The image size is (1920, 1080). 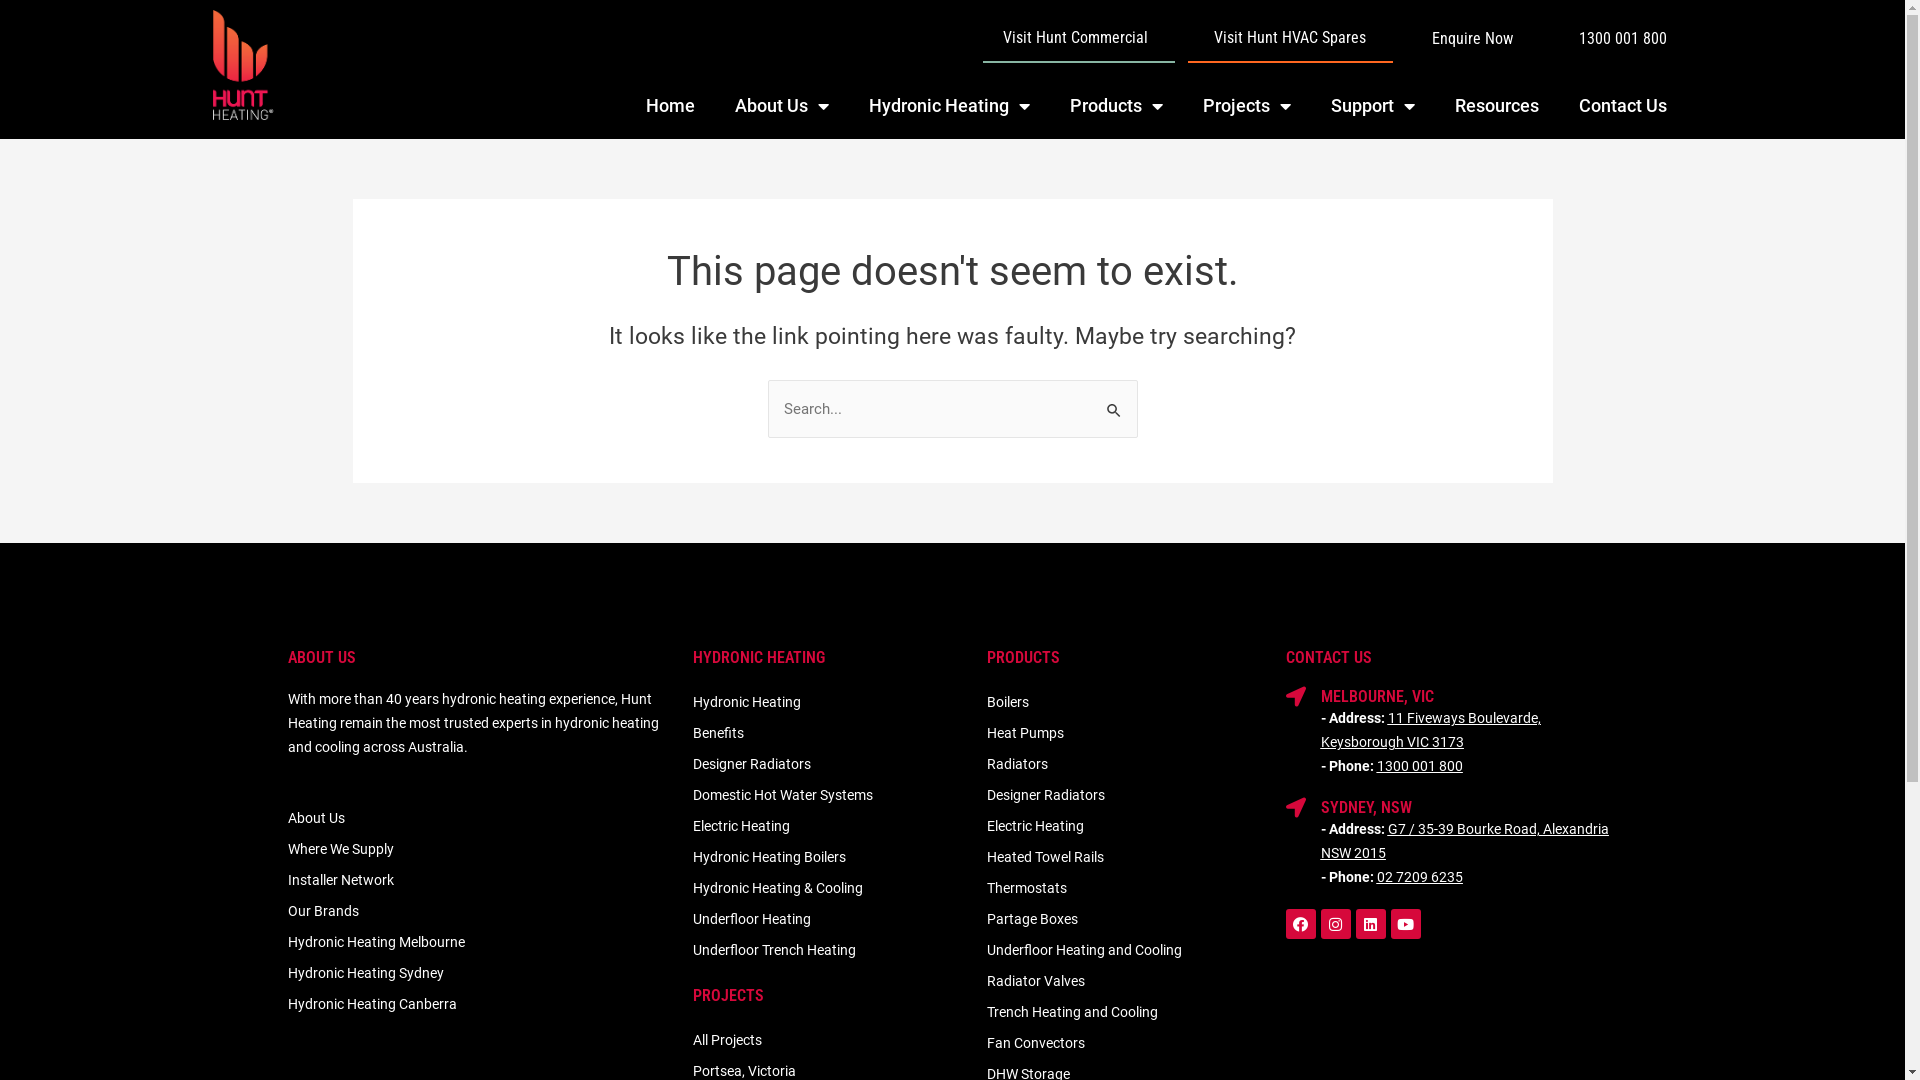 What do you see at coordinates (1431, 730) in the screenshot?
I see `11 Fiveways Boulevarde, Keysborough VIC 3173` at bounding box center [1431, 730].